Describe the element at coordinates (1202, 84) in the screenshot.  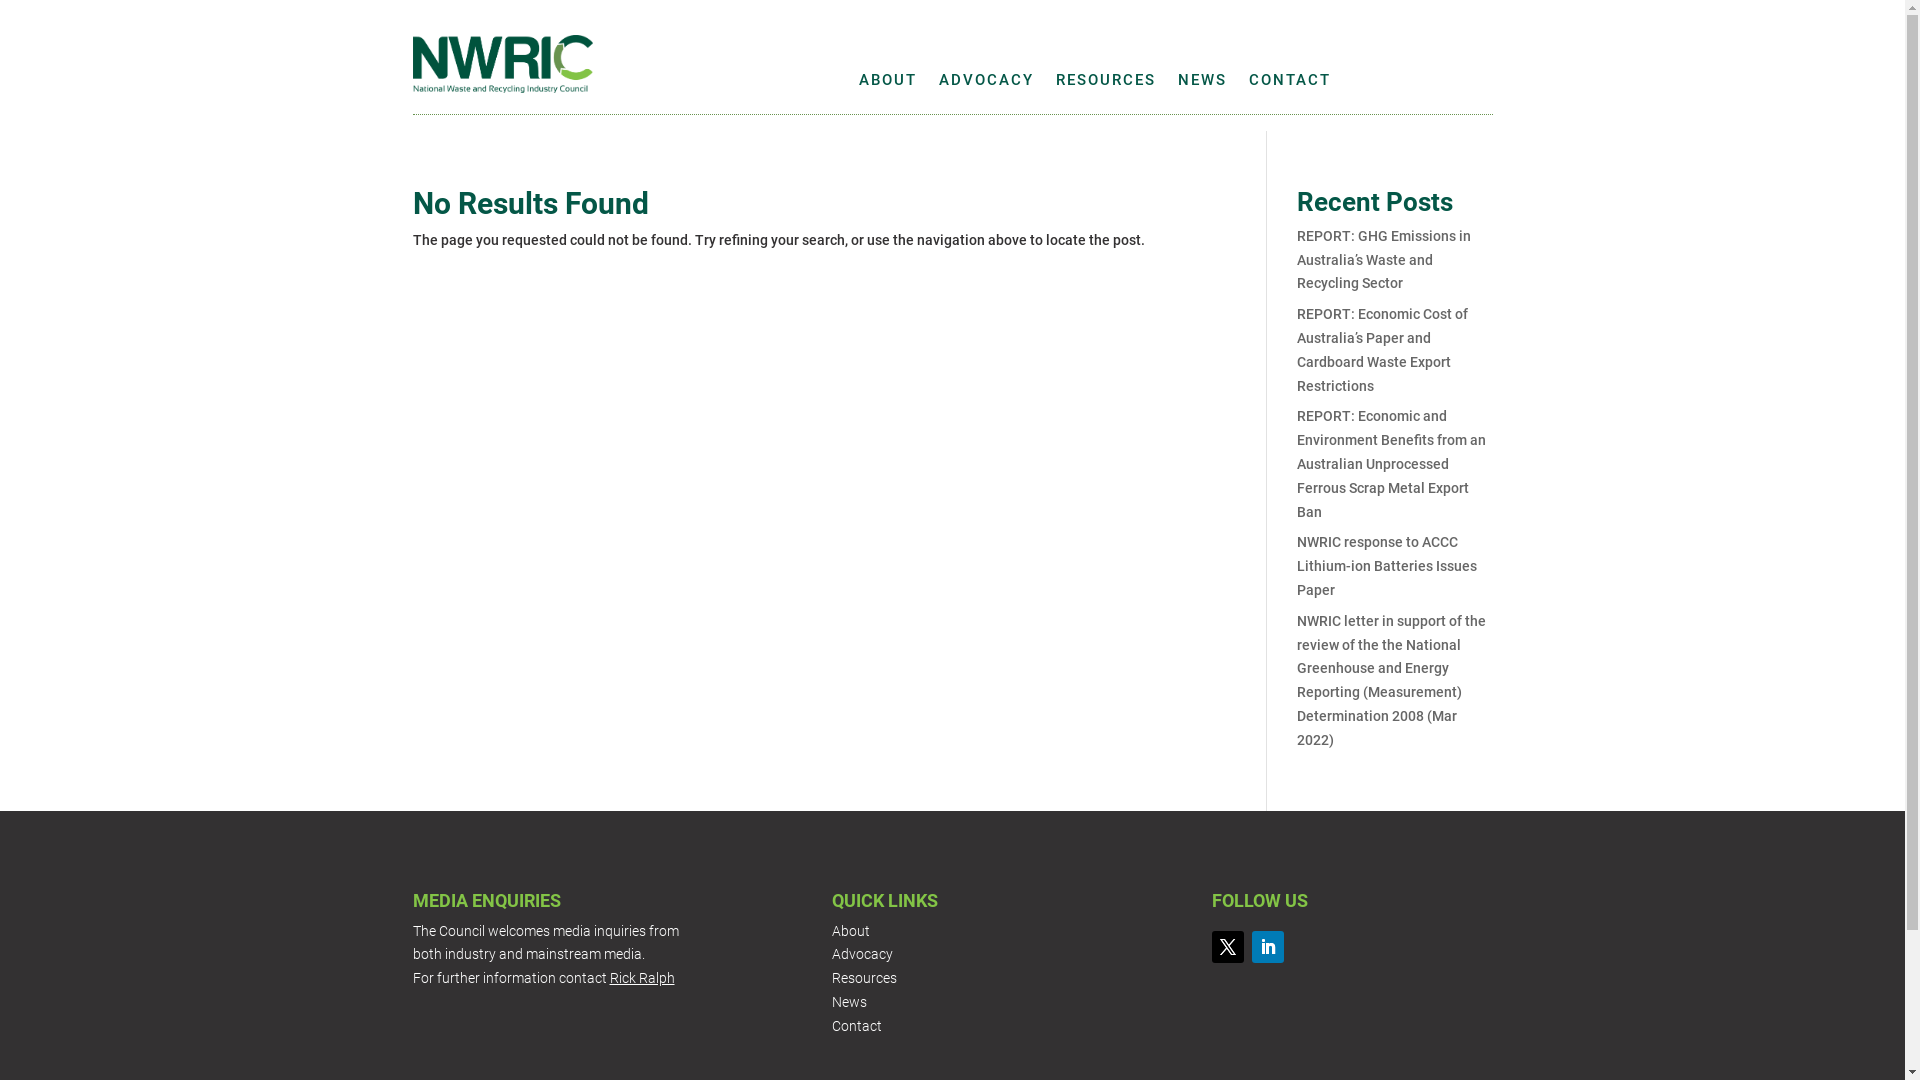
I see `NEWS` at that location.